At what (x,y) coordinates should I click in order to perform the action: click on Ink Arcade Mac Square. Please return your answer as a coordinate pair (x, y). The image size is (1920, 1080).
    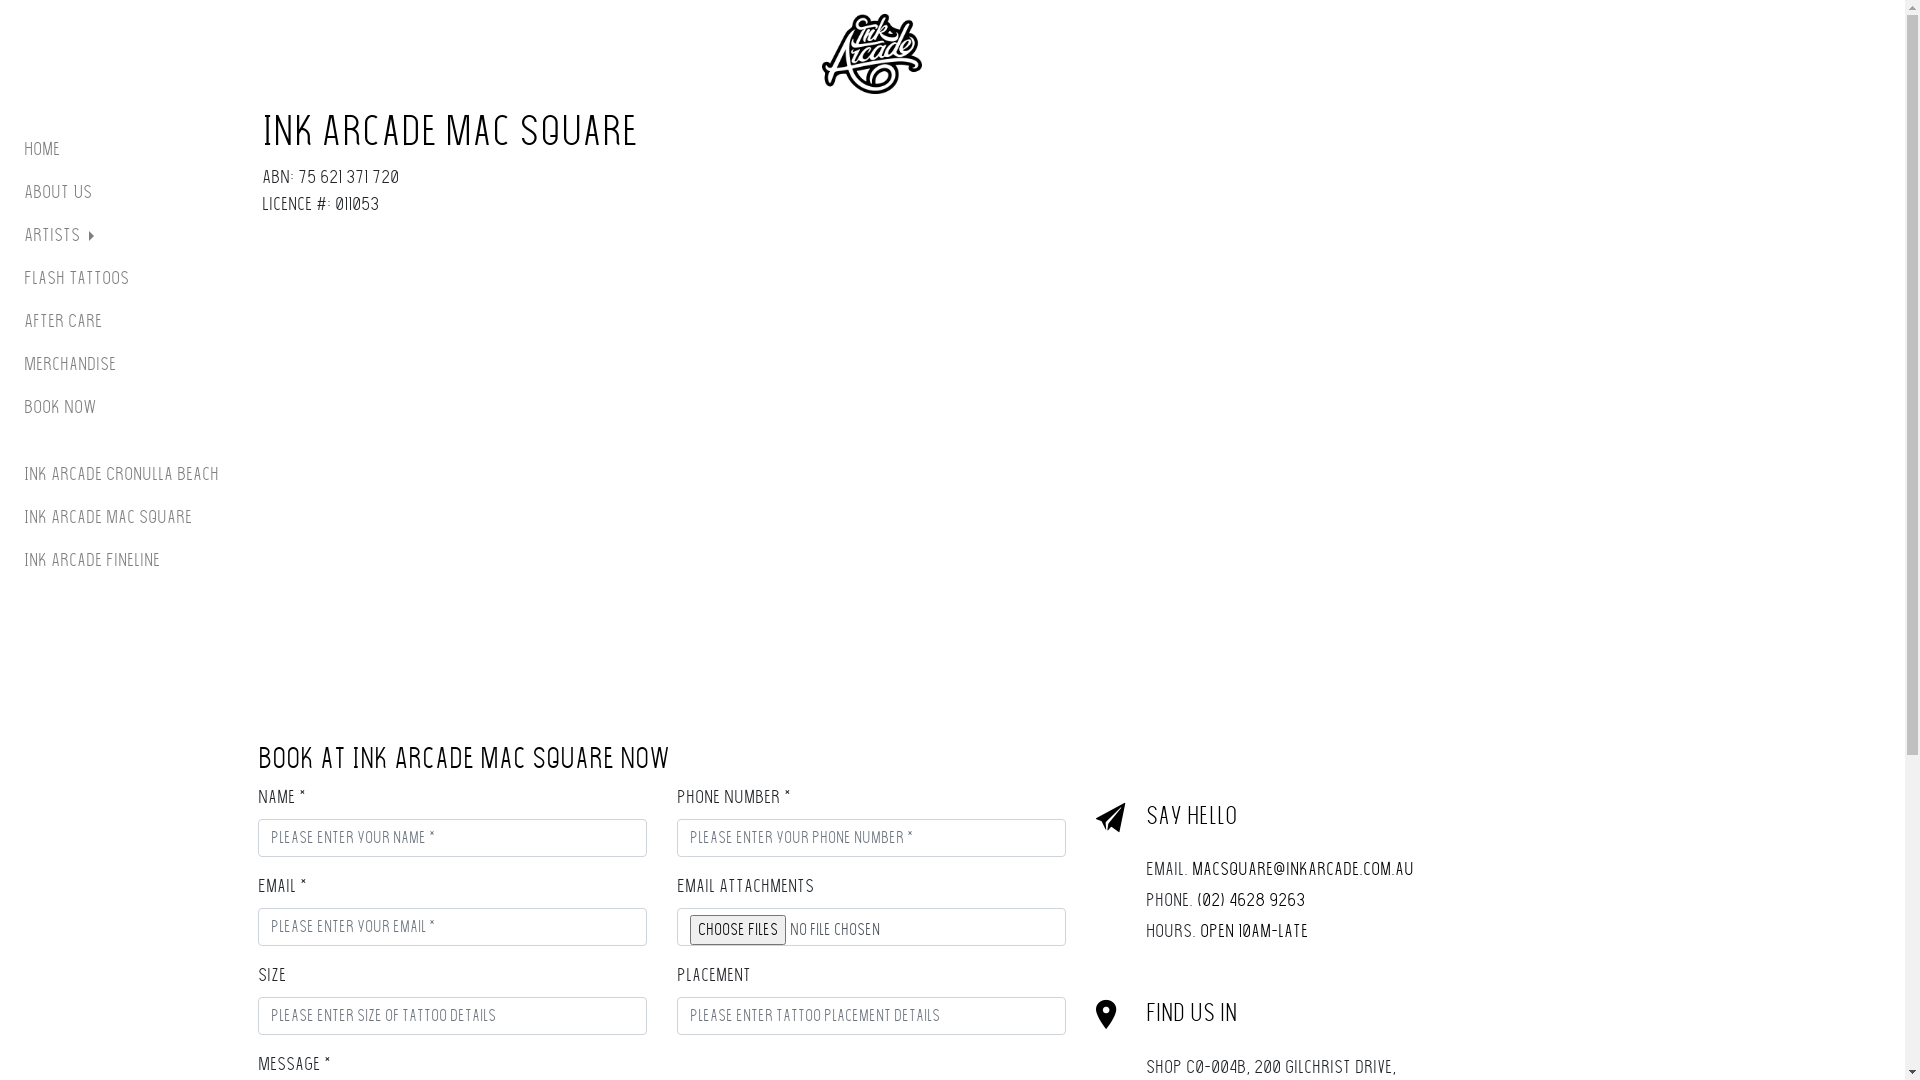
    Looking at the image, I should click on (125, 518).